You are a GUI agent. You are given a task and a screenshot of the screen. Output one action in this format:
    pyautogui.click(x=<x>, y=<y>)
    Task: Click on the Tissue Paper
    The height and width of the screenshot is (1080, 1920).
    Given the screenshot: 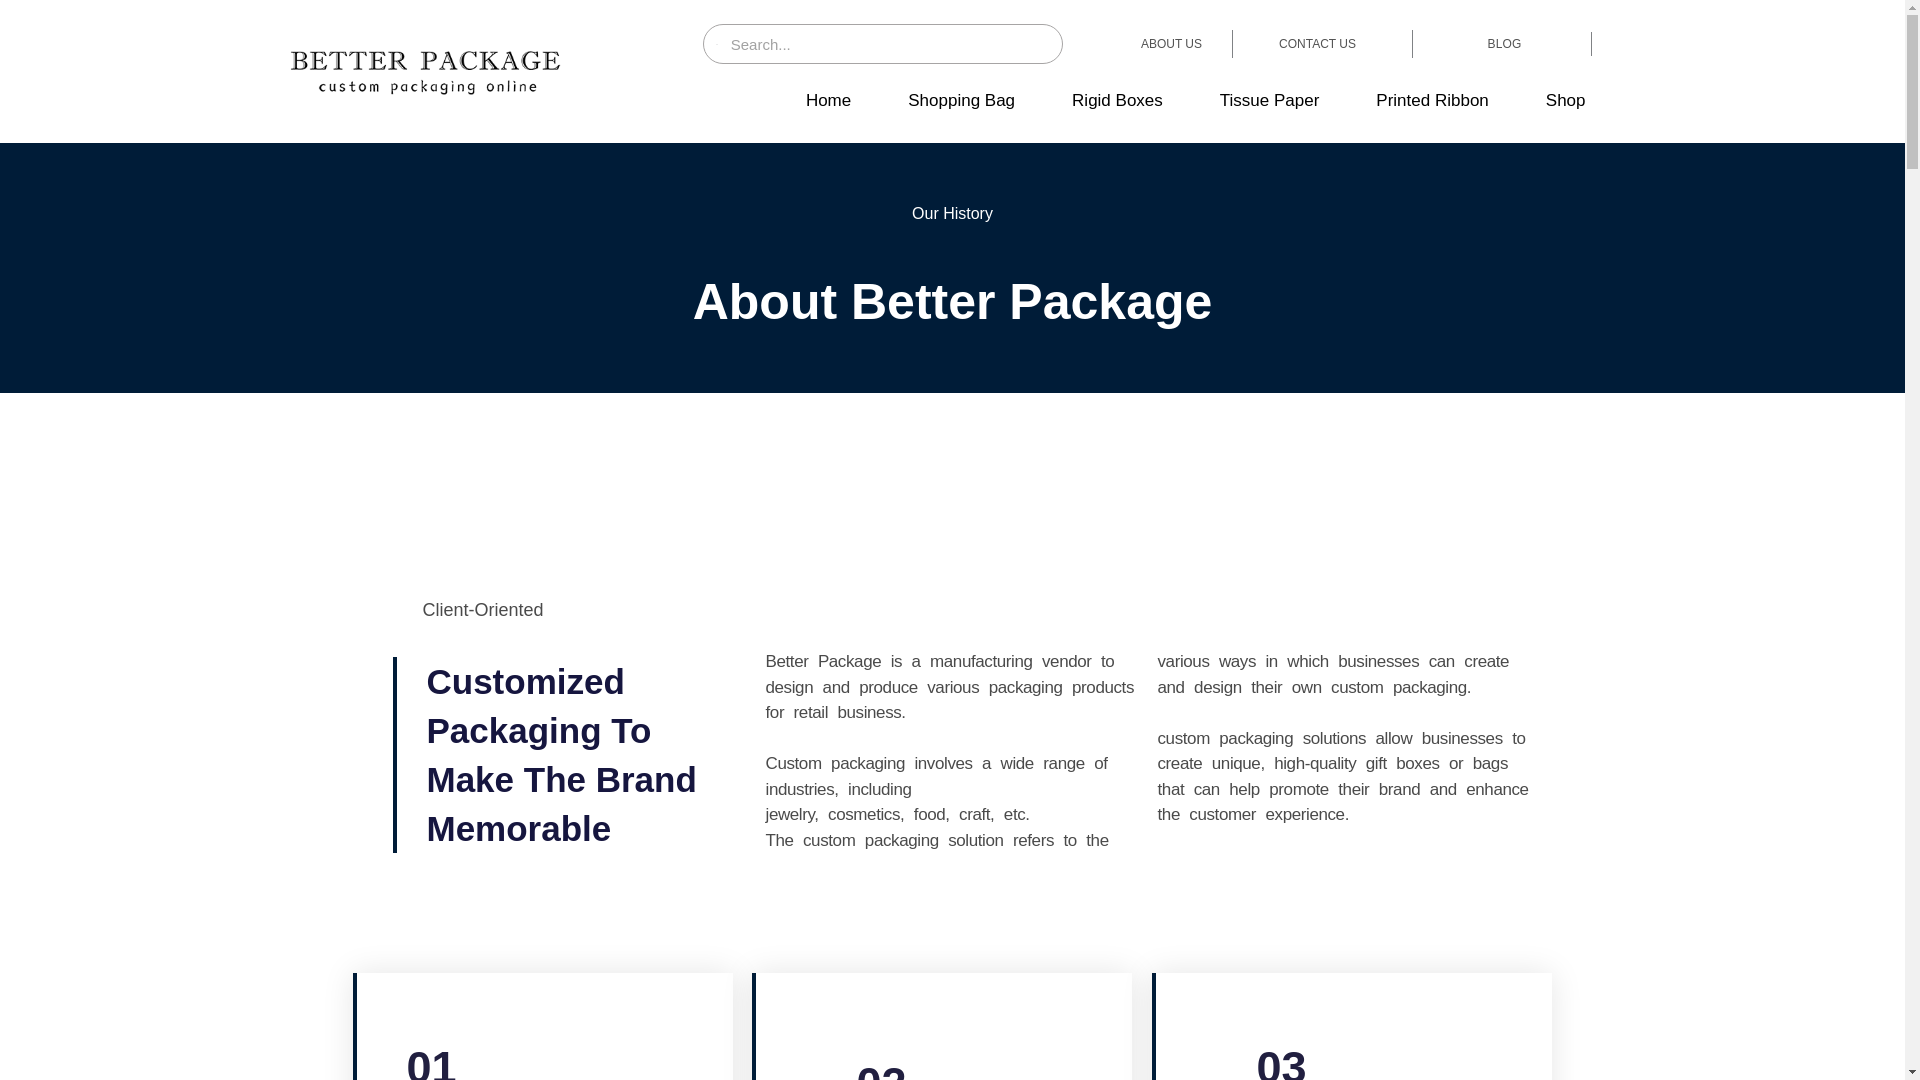 What is the action you would take?
    pyautogui.click(x=1270, y=100)
    